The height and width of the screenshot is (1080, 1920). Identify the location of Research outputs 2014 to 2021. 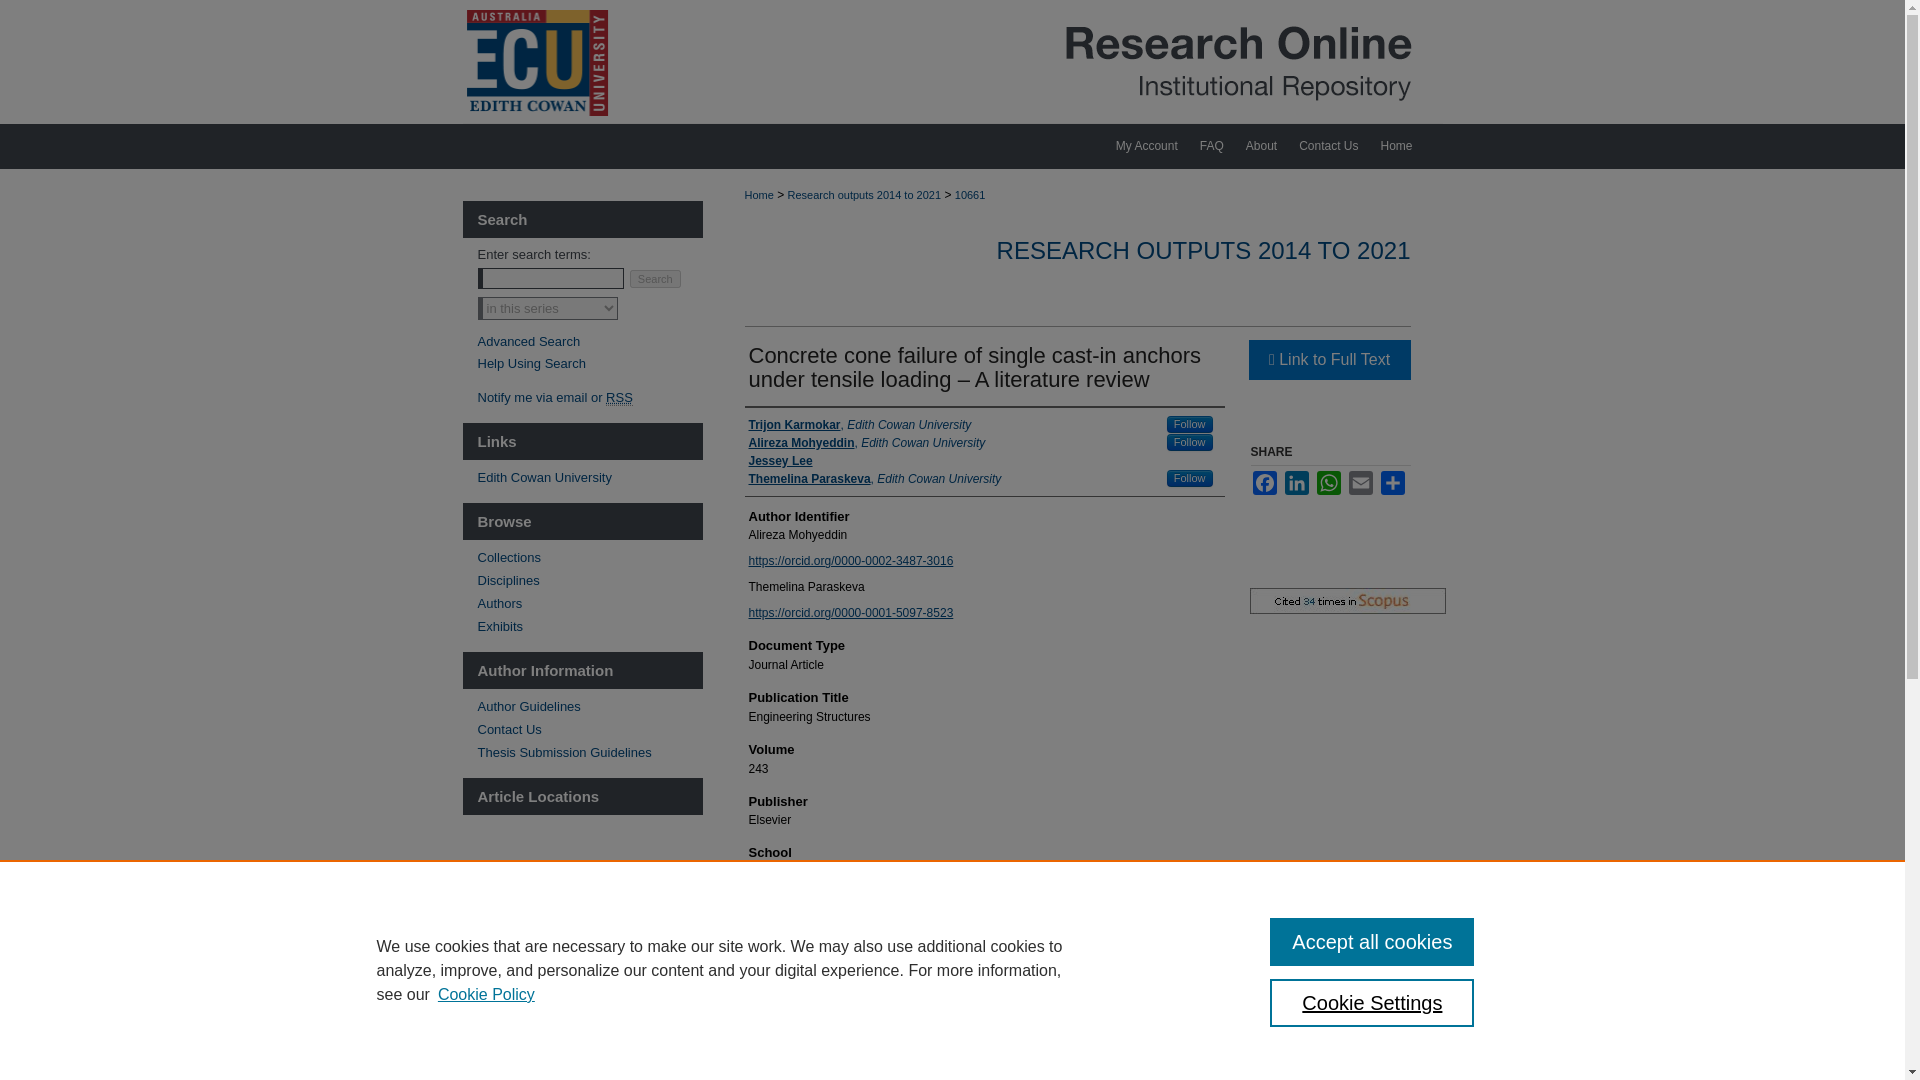
(864, 194).